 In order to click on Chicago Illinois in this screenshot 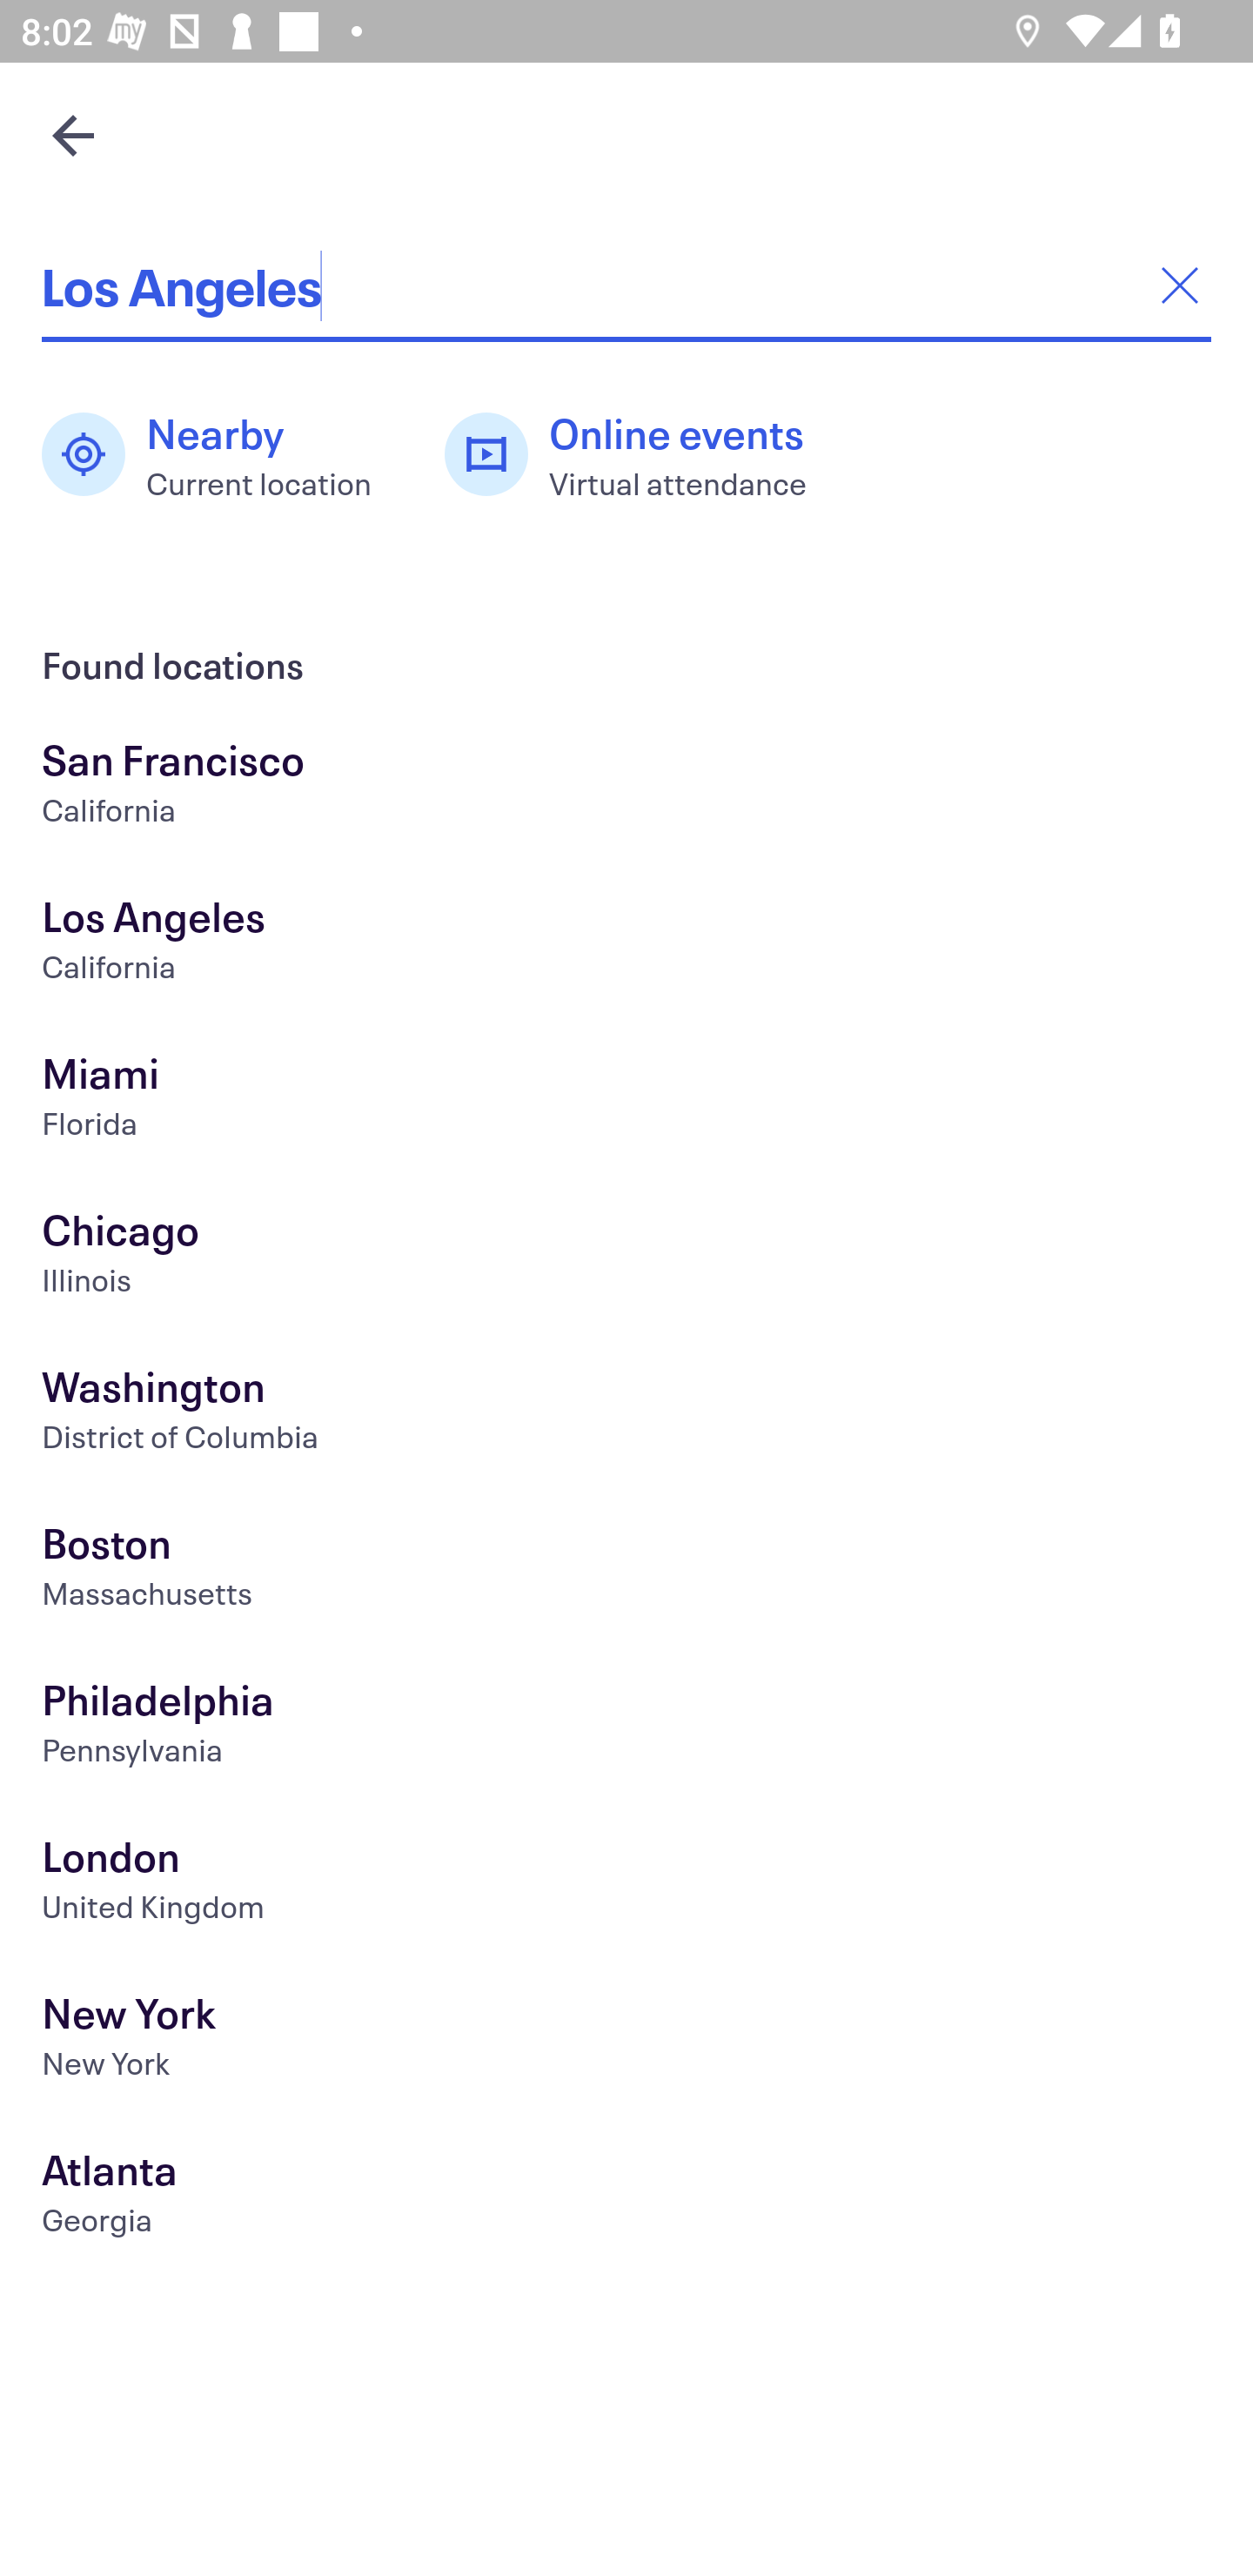, I will do `click(626, 1258)`.